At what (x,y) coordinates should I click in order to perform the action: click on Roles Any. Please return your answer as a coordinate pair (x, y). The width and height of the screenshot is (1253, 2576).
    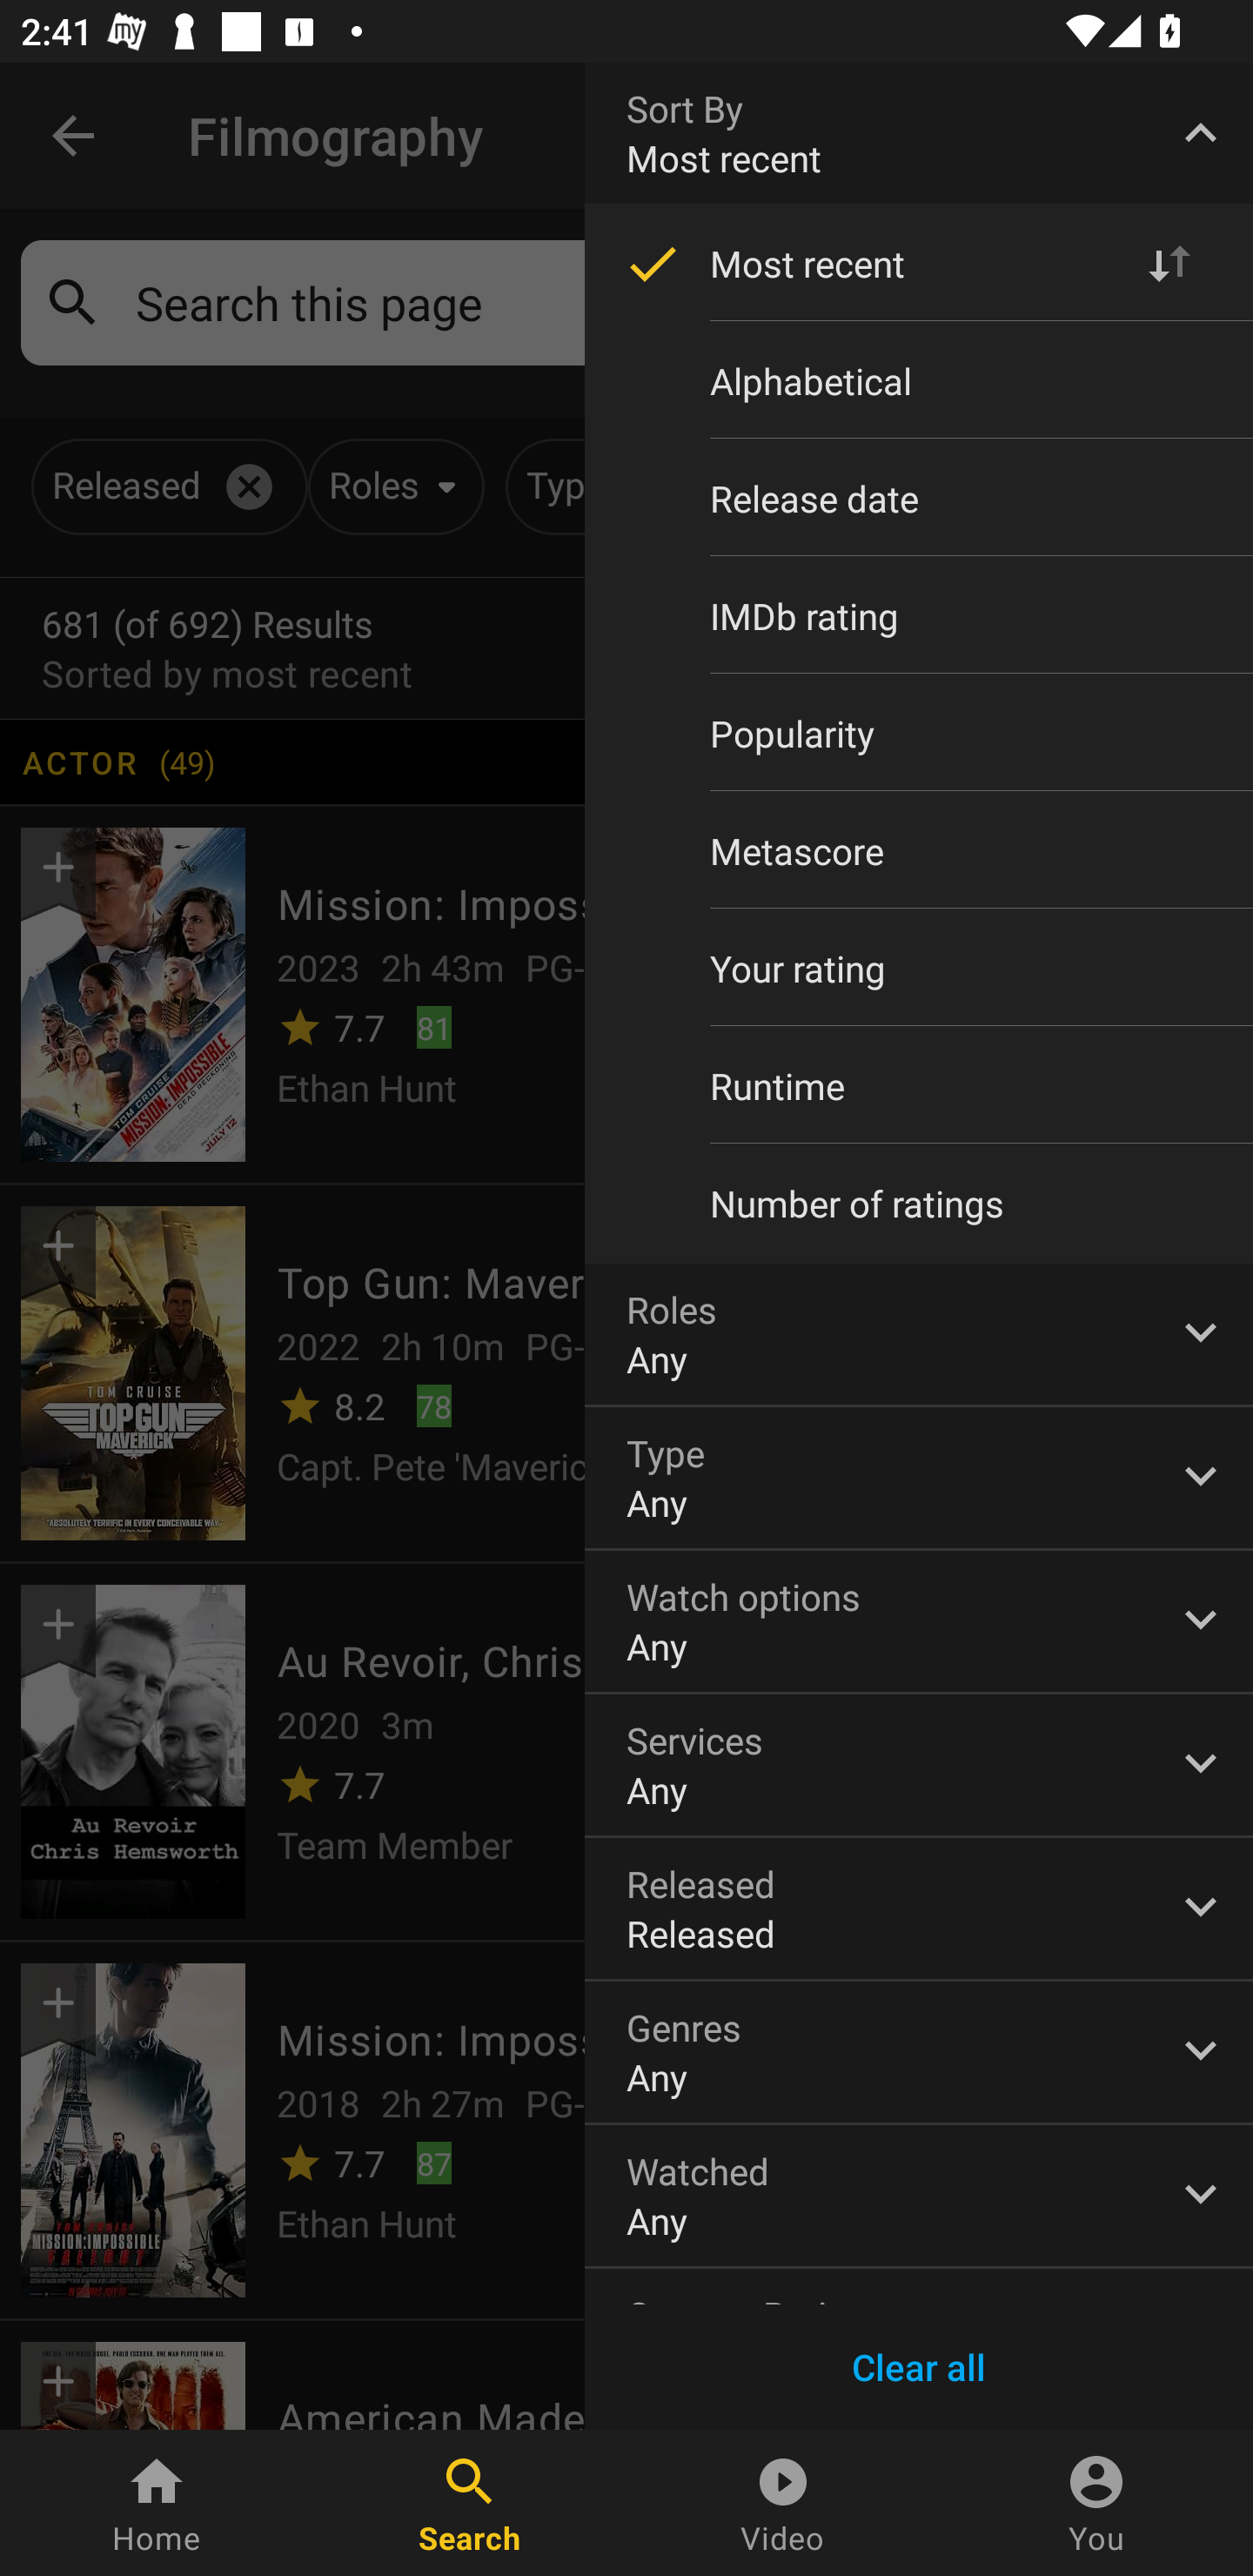
    Looking at the image, I should click on (919, 1334).